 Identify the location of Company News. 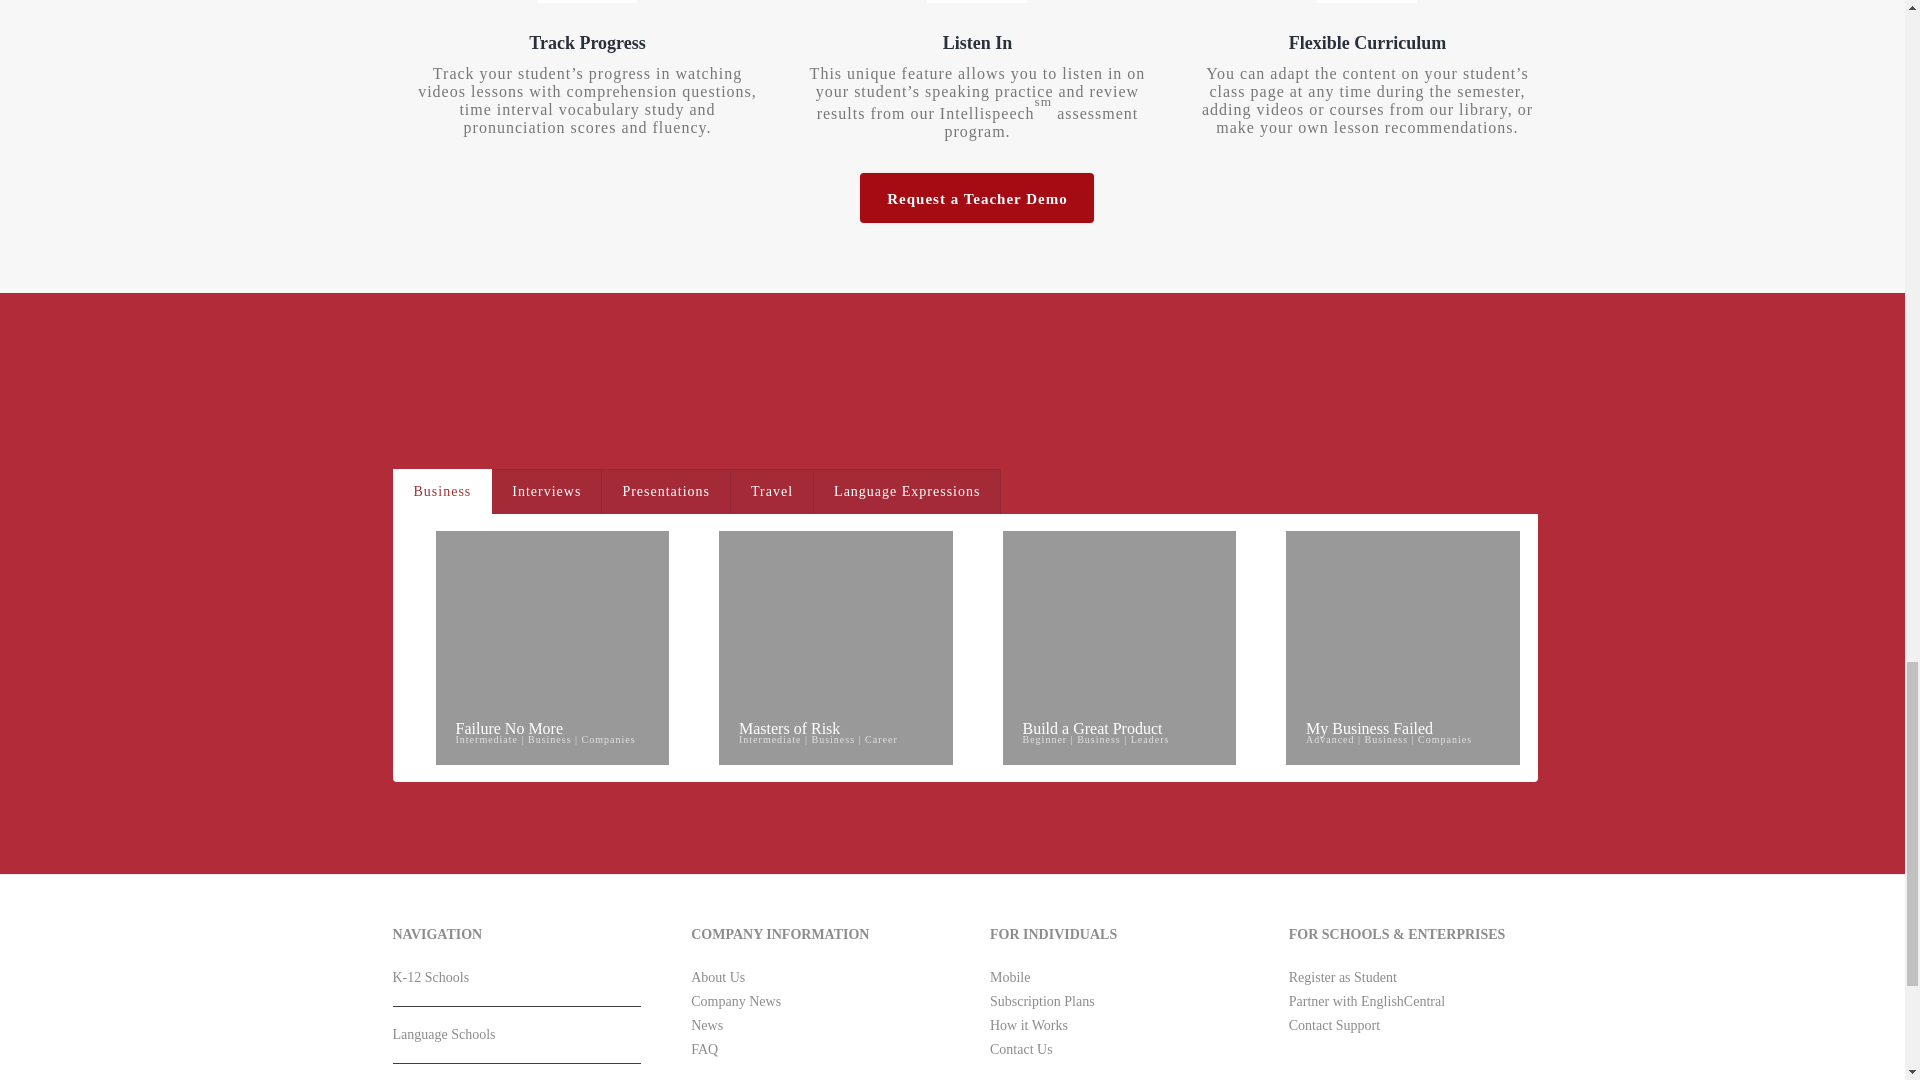
(736, 1000).